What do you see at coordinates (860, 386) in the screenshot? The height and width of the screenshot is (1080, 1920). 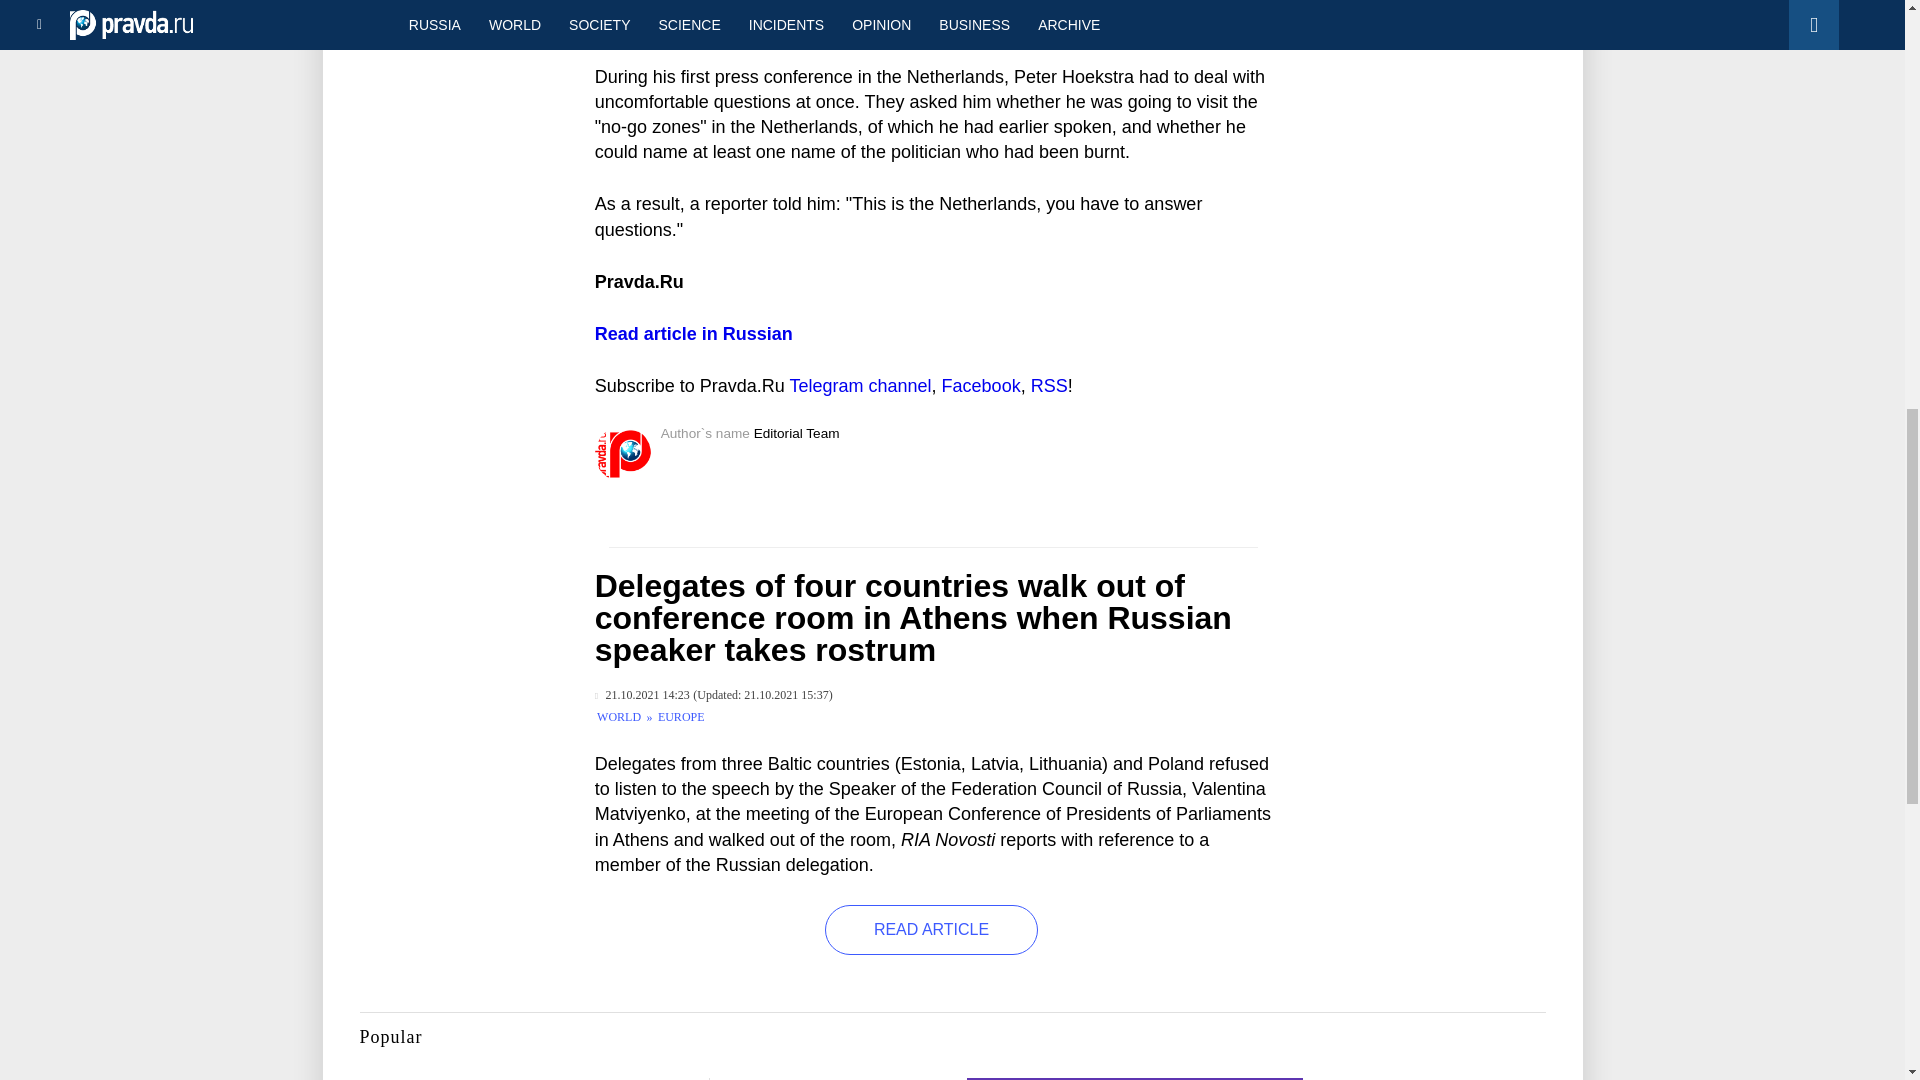 I see `Telegram channel` at bounding box center [860, 386].